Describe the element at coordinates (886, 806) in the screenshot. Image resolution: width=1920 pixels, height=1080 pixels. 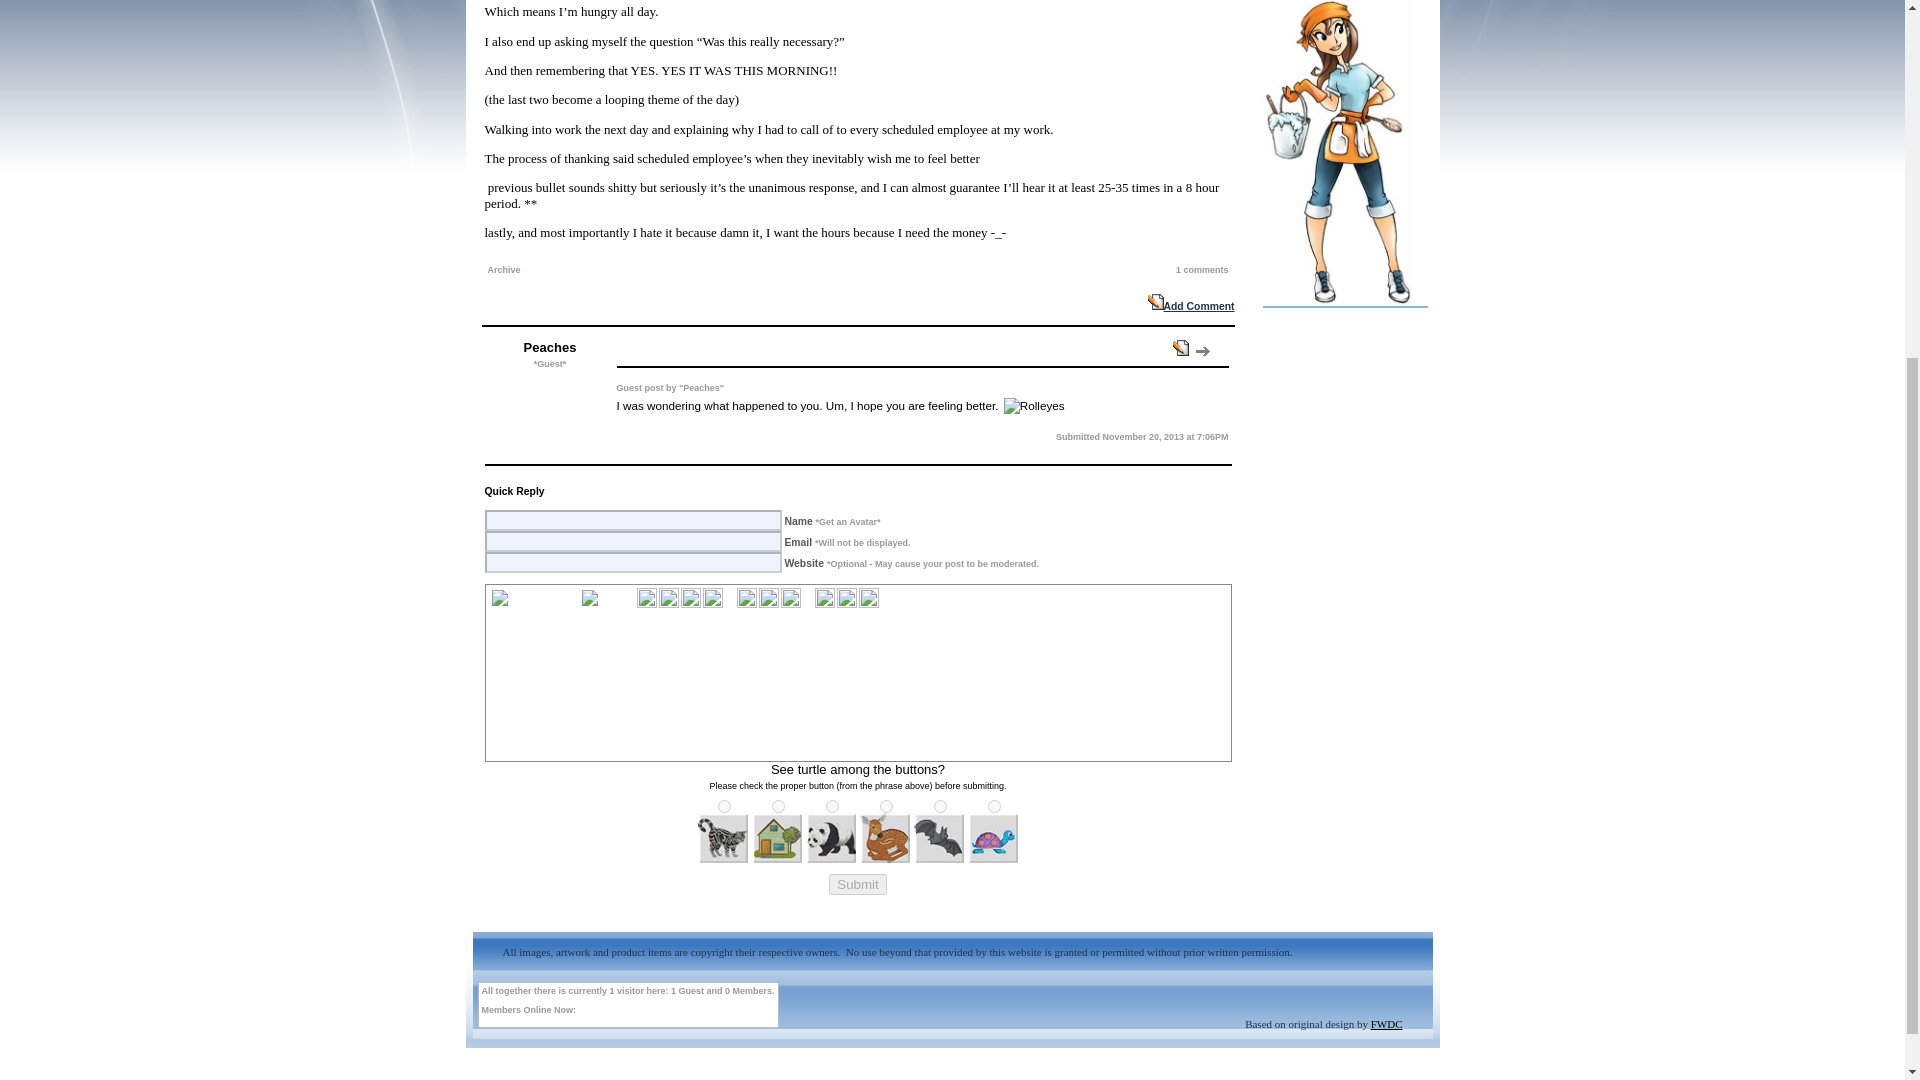
I see `P6E8G` at that location.